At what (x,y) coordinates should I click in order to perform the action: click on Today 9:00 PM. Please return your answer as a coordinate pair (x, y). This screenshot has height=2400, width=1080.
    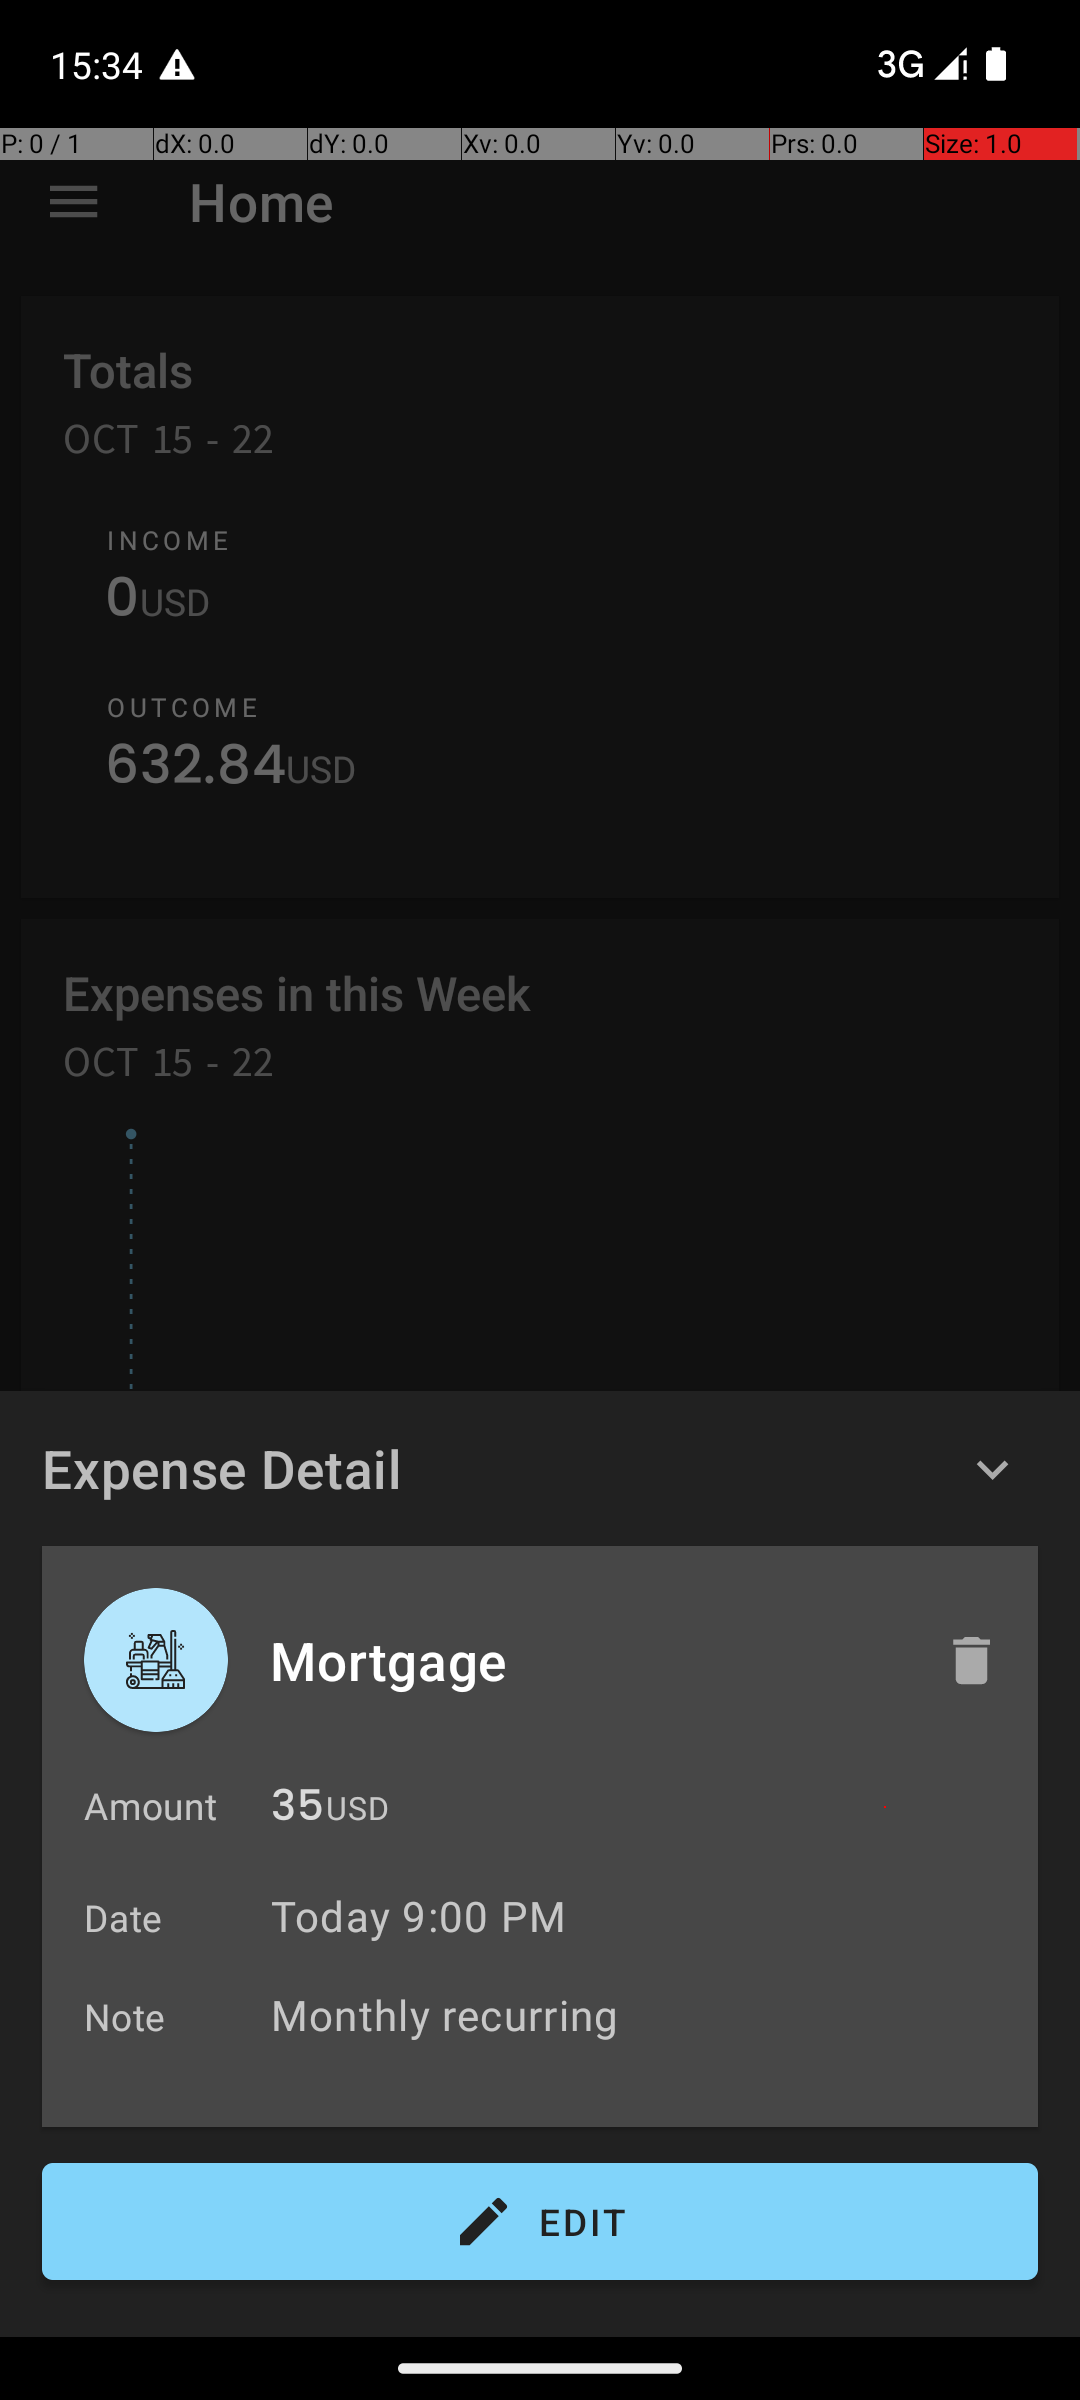
    Looking at the image, I should click on (418, 1916).